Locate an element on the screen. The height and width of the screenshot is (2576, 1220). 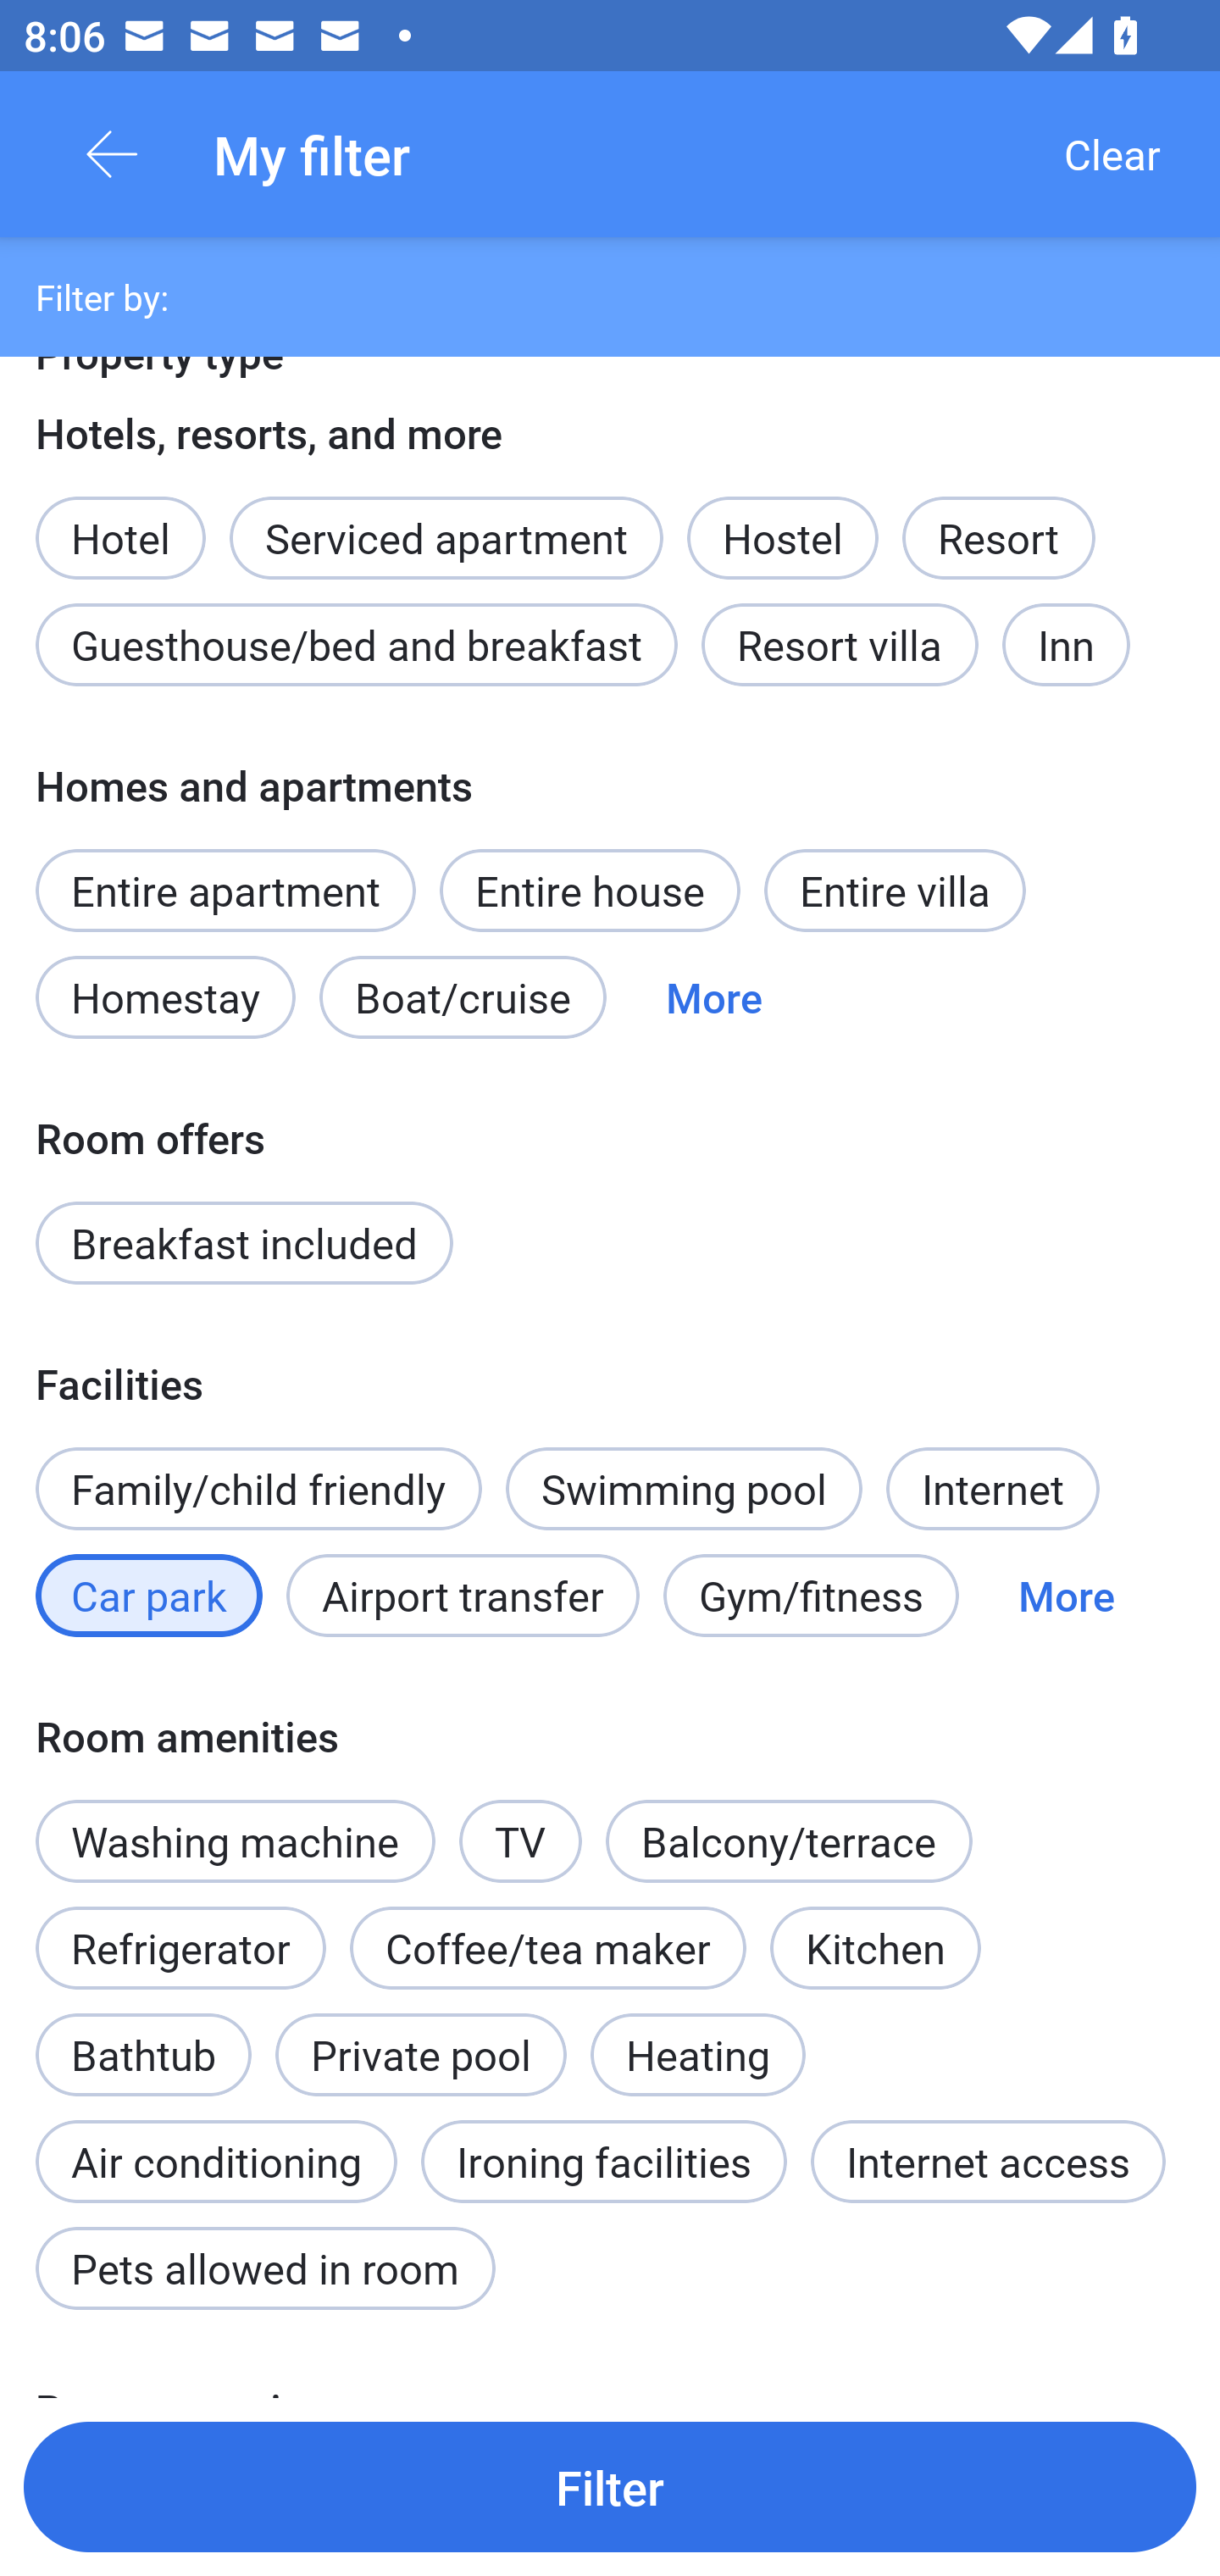
Clear is located at coordinates (1112, 154).